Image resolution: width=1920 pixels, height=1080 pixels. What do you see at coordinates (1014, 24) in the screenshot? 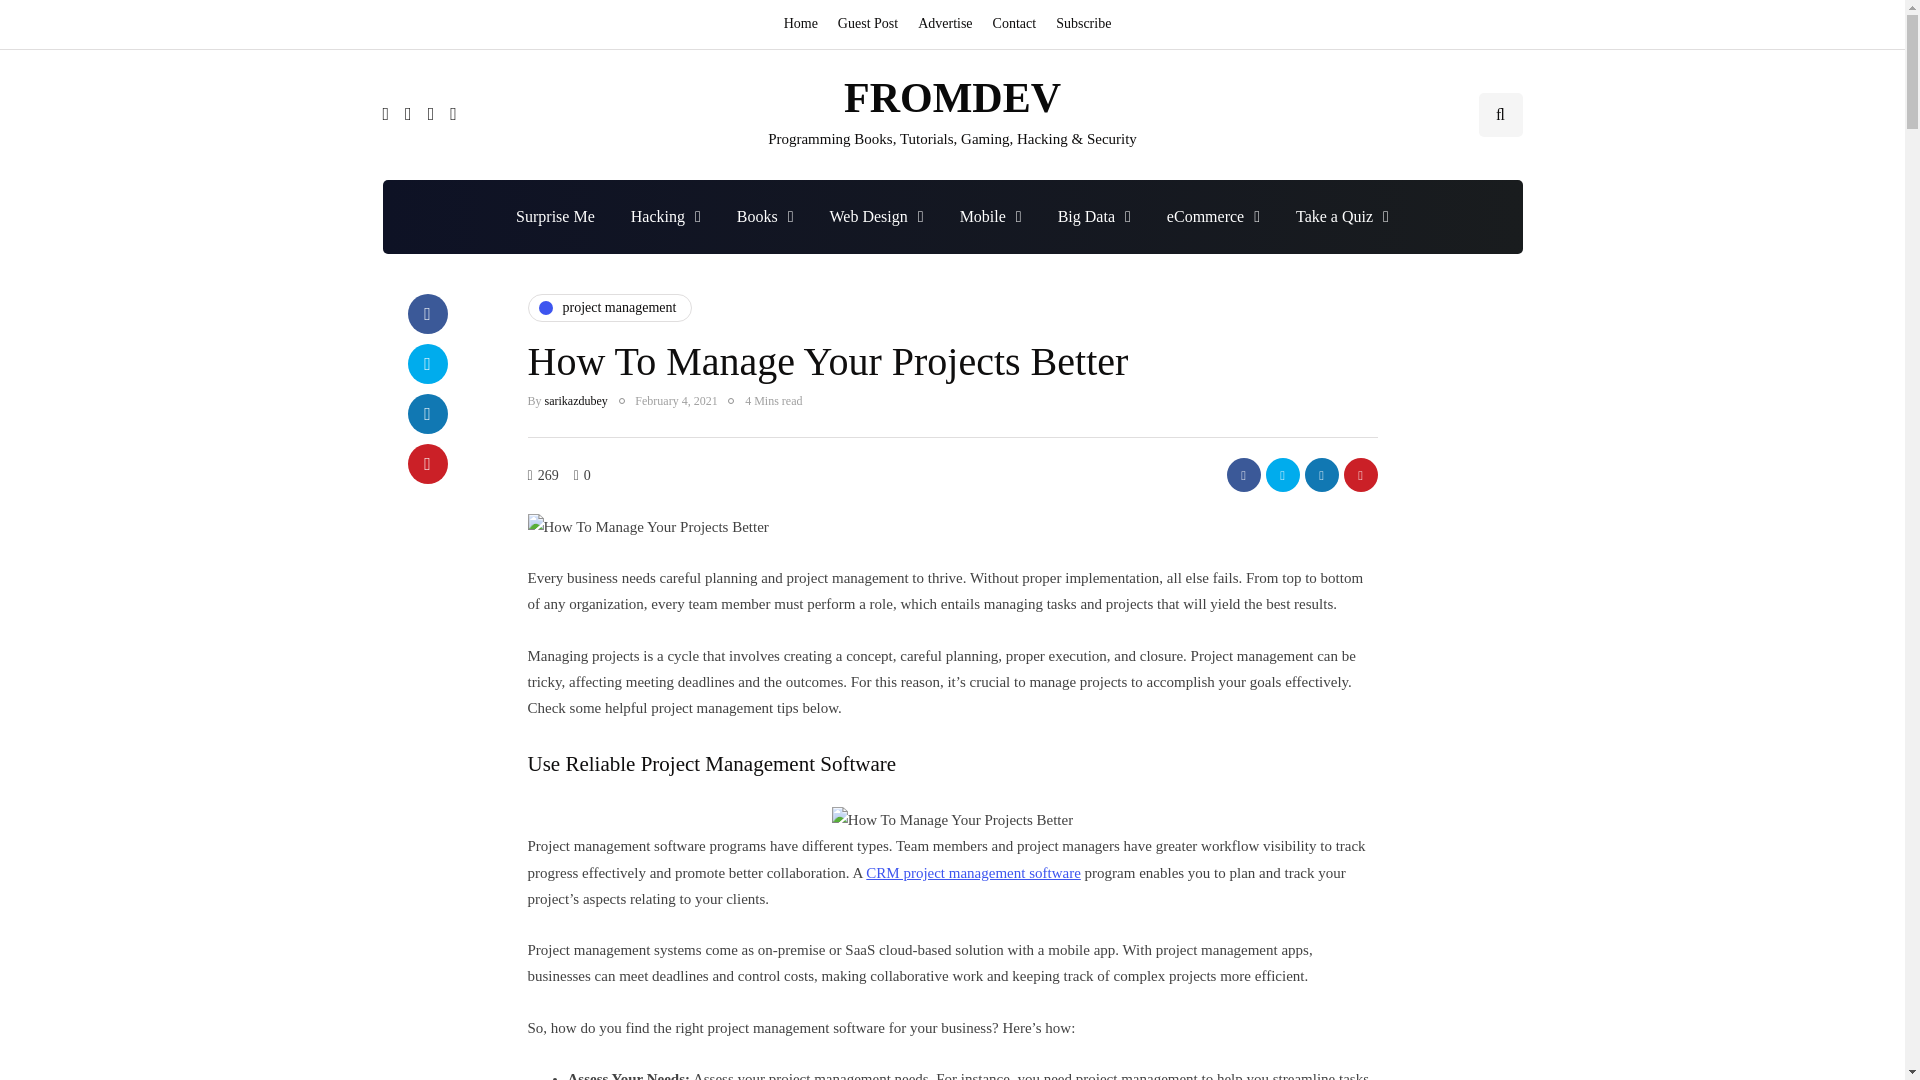
I see `Contact` at bounding box center [1014, 24].